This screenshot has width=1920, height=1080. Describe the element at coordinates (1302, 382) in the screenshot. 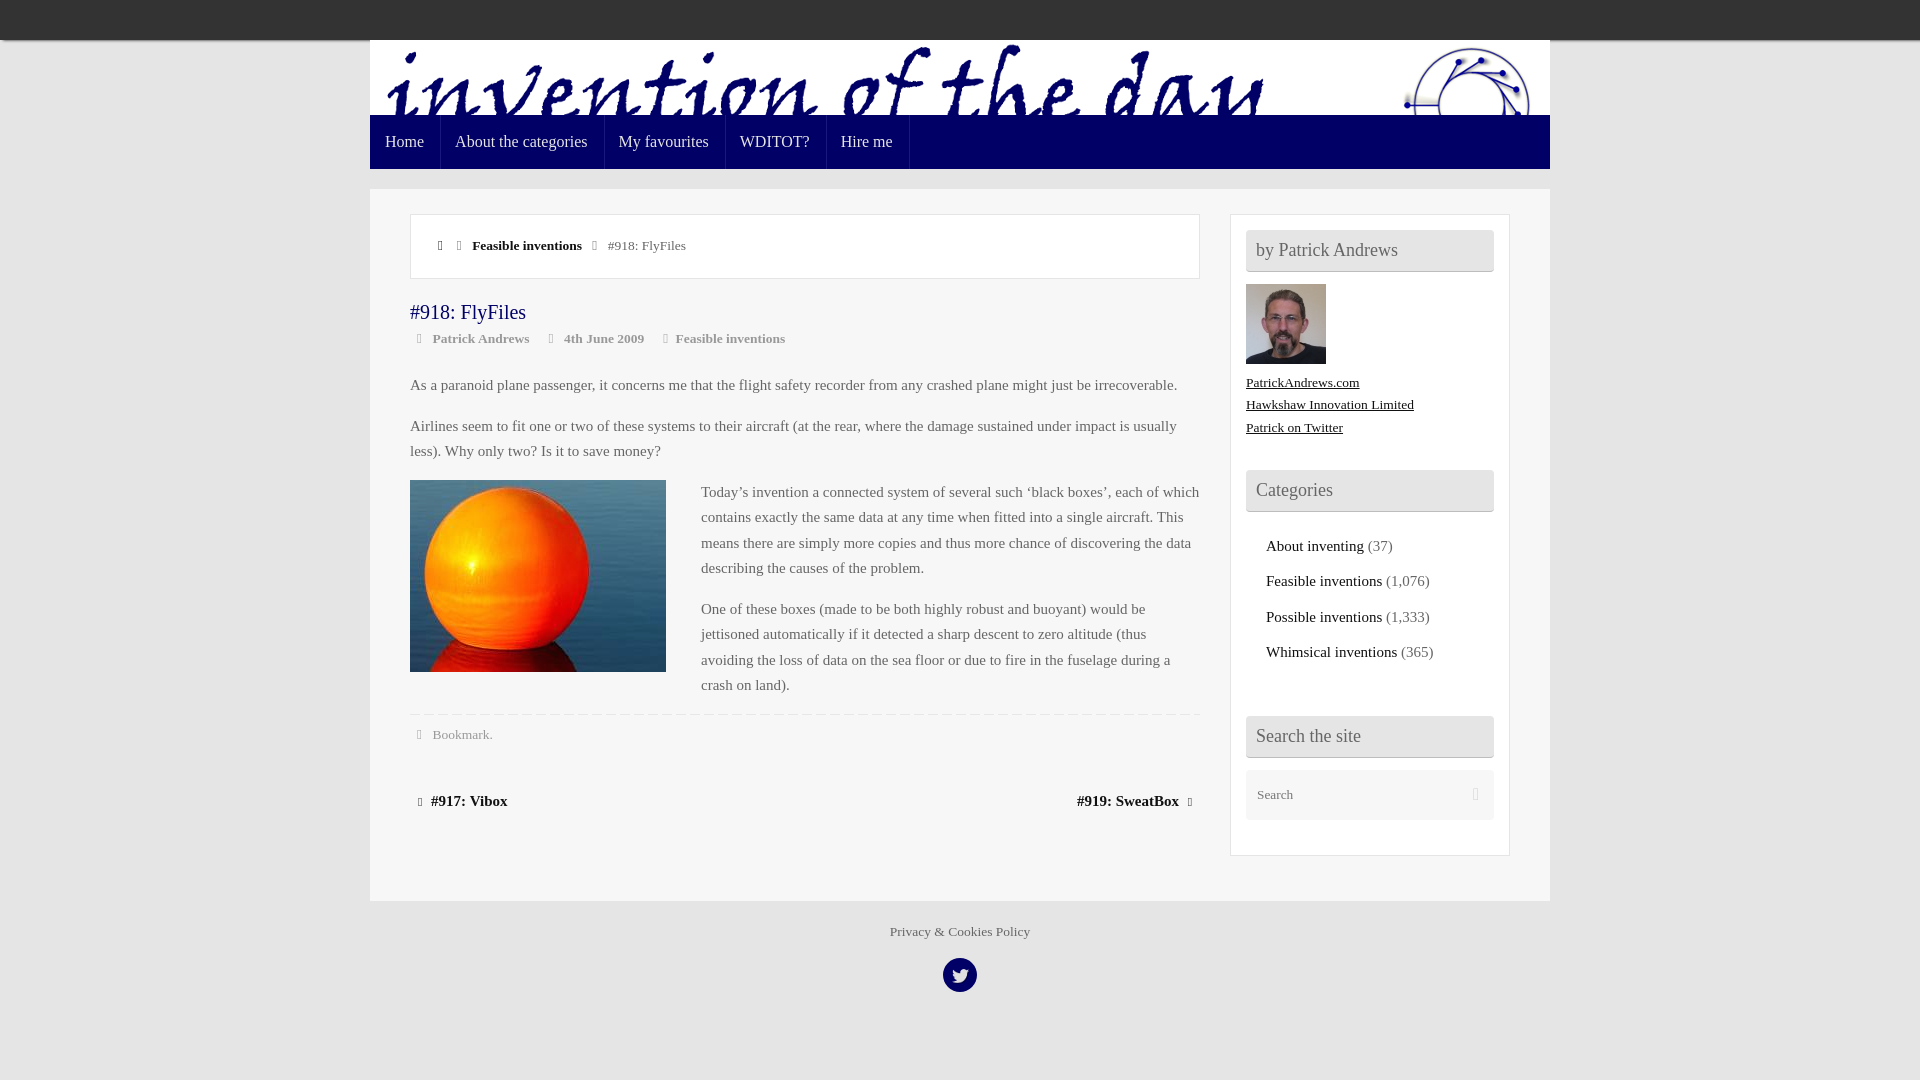

I see `PatrickAndrews.com` at that location.